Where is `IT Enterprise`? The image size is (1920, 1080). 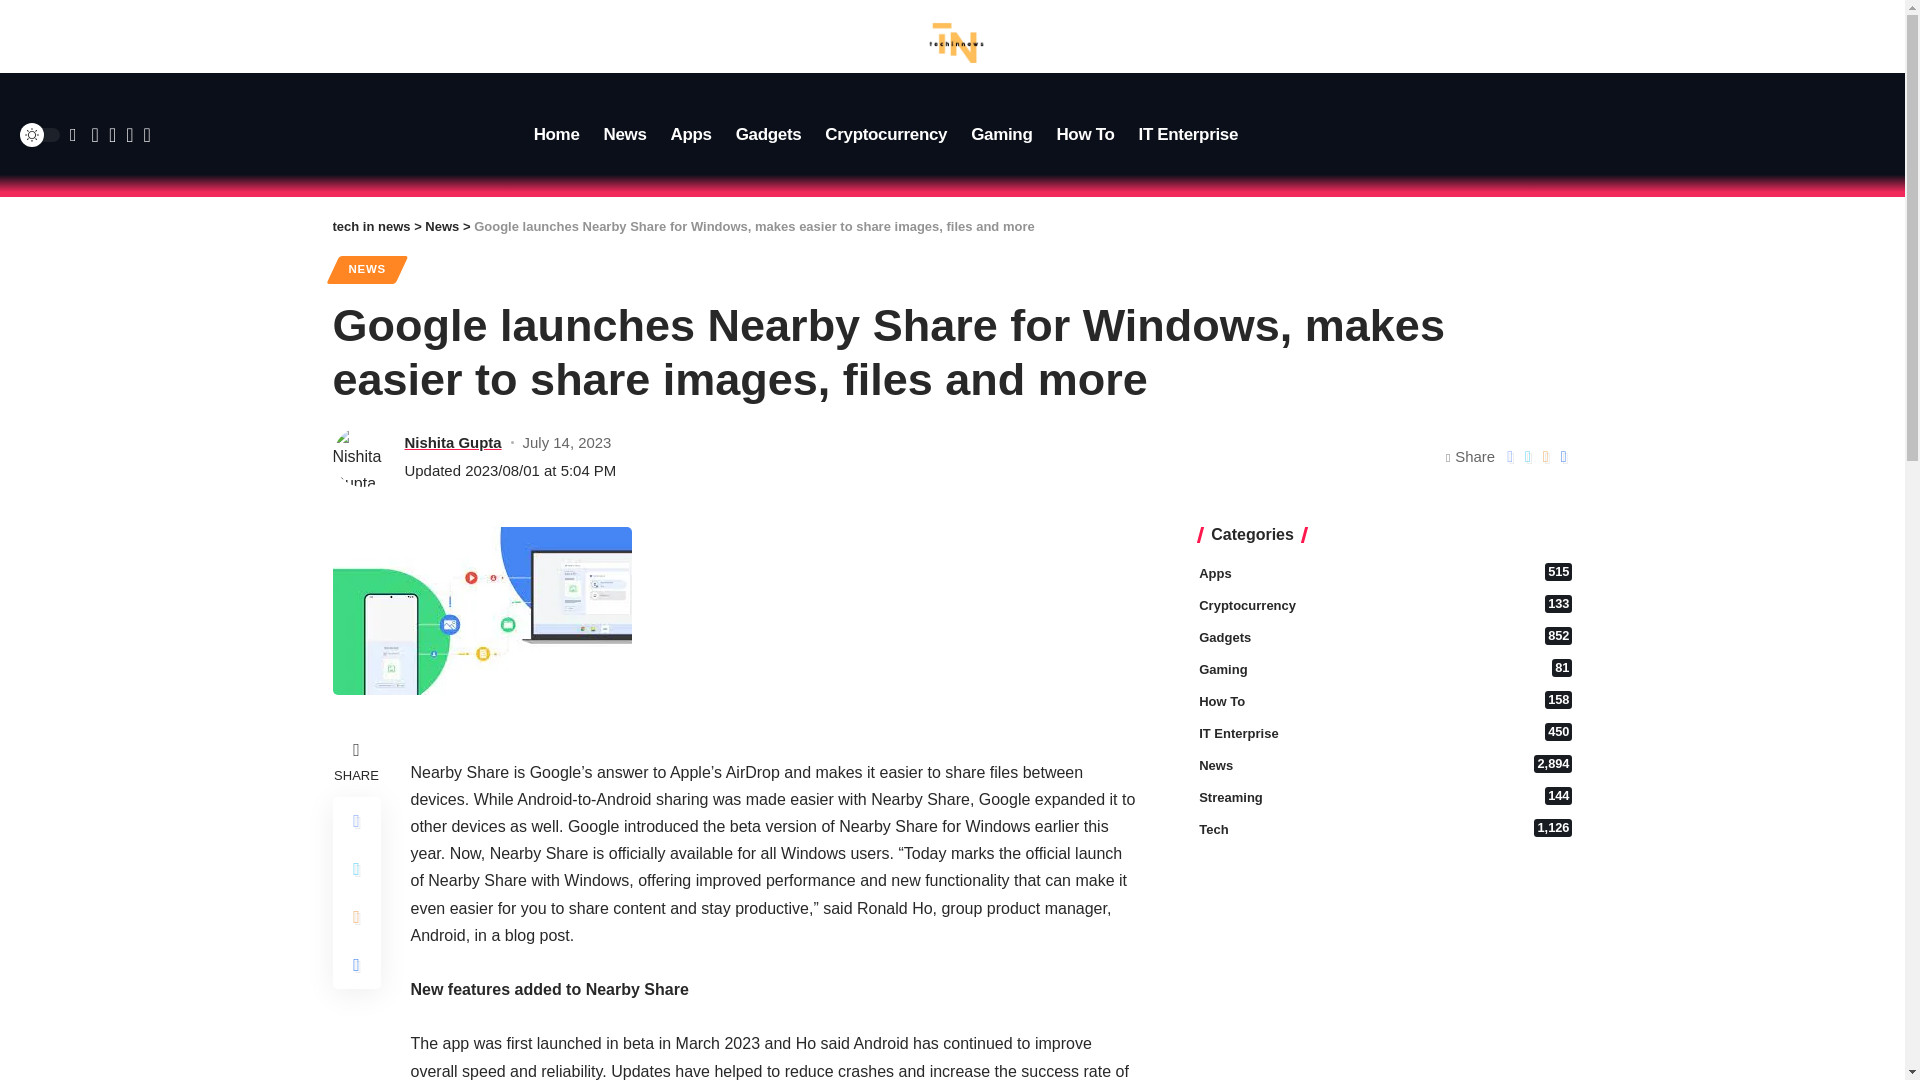 IT Enterprise is located at coordinates (452, 442).